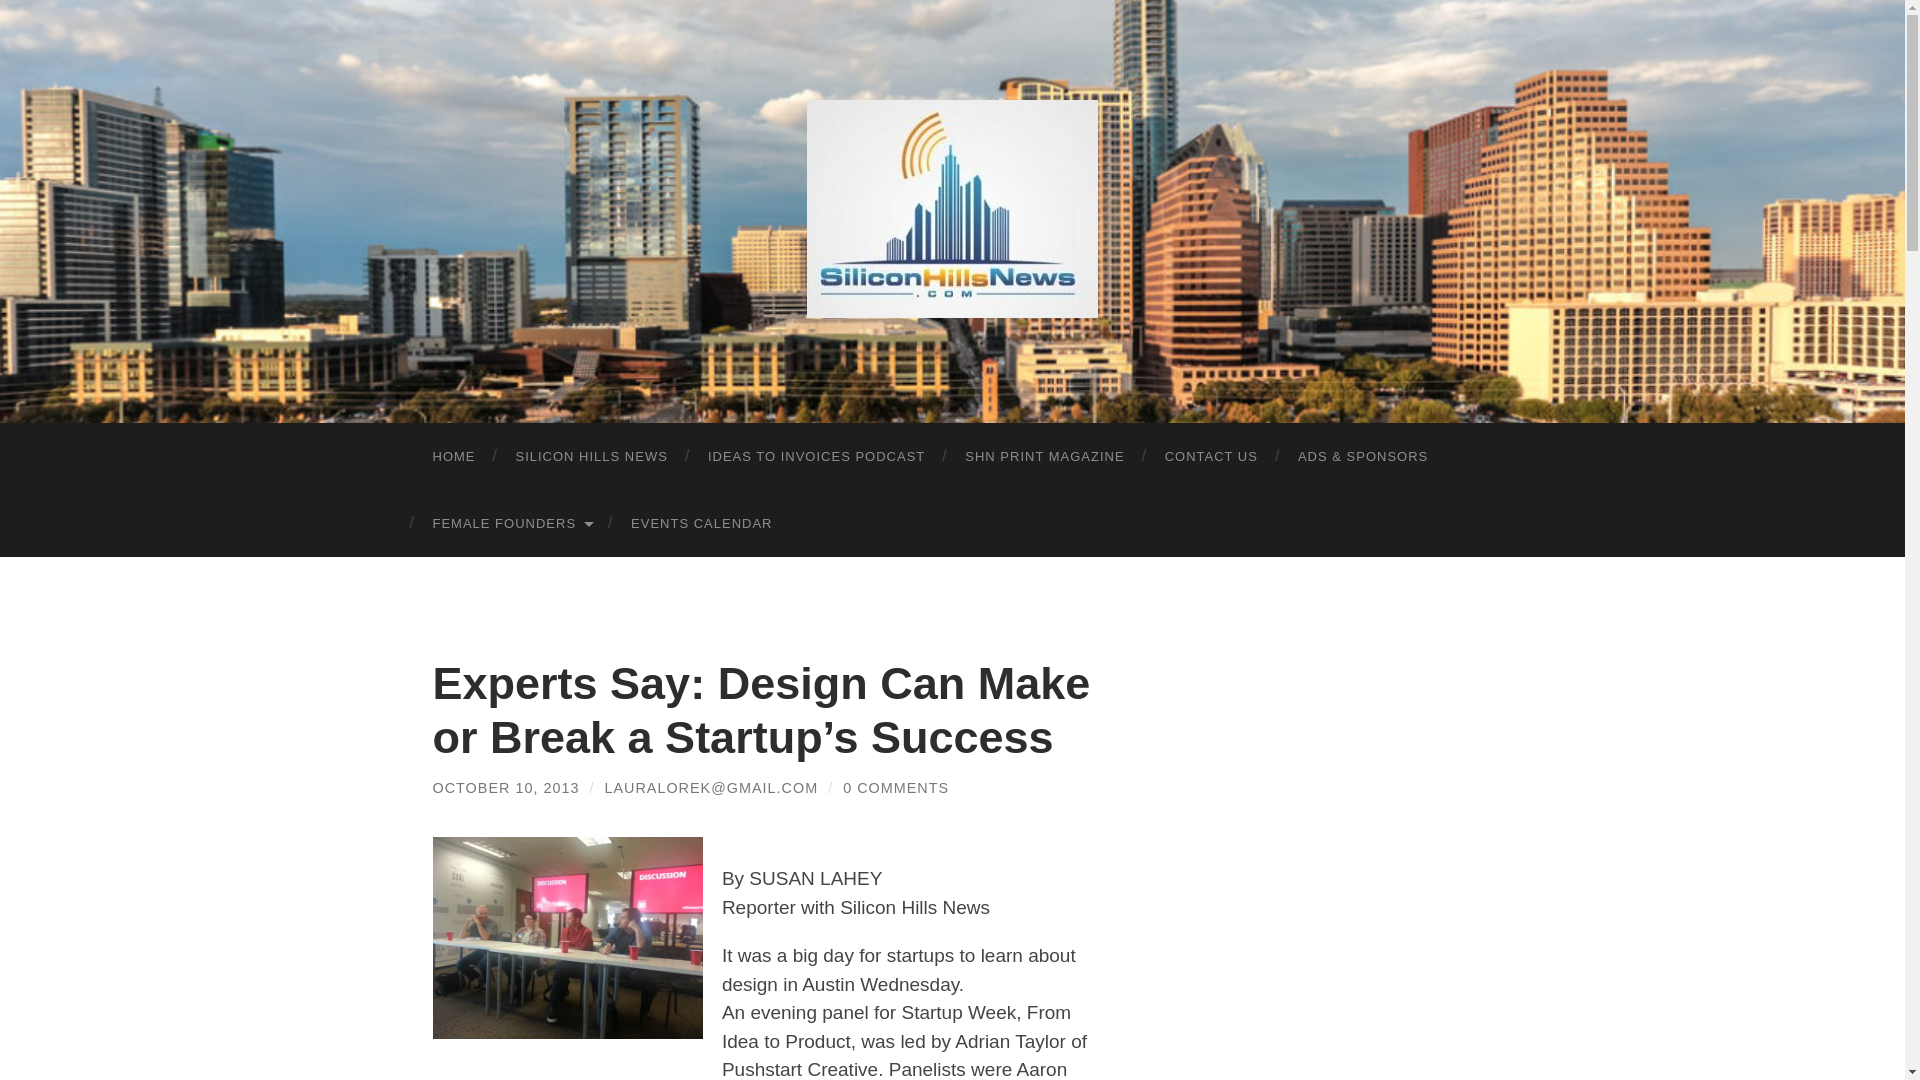  Describe the element at coordinates (700, 524) in the screenshot. I see `EVENTS CALENDAR` at that location.